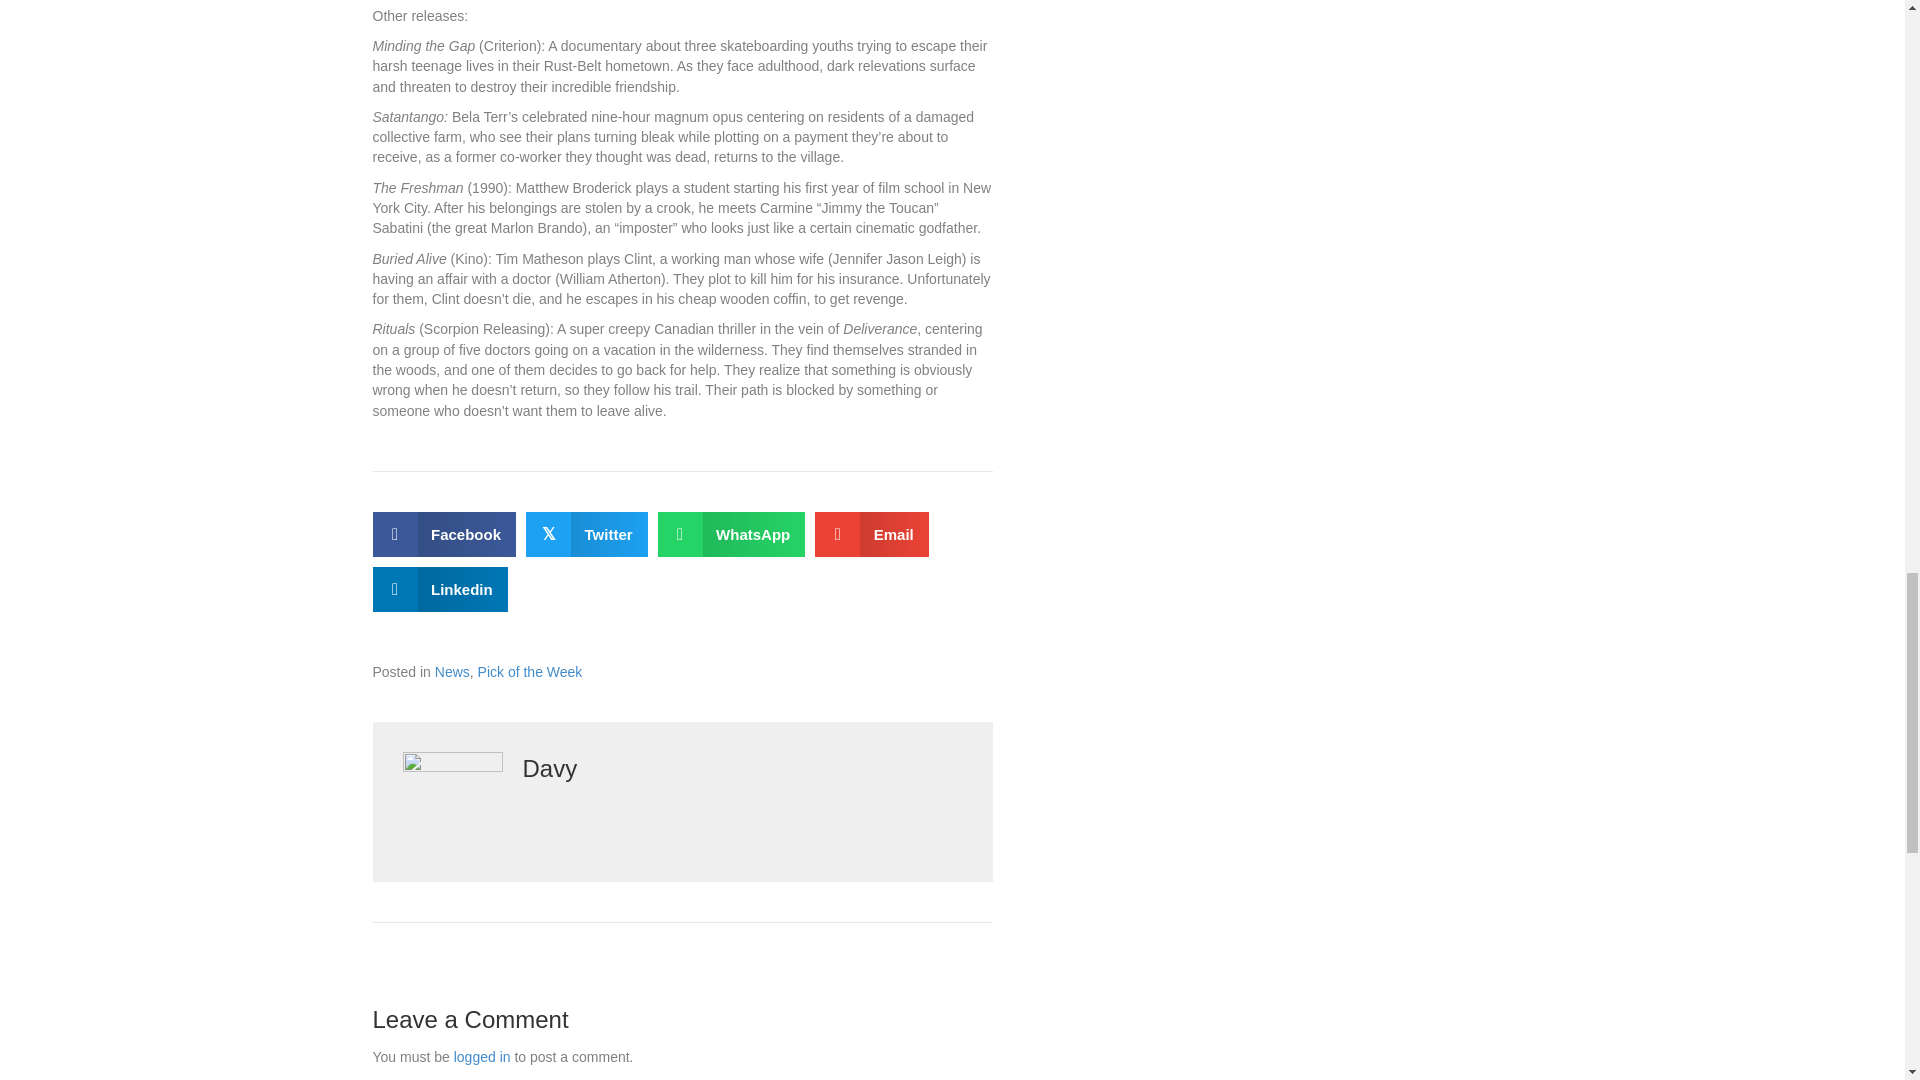  What do you see at coordinates (482, 1056) in the screenshot?
I see `logged in` at bounding box center [482, 1056].